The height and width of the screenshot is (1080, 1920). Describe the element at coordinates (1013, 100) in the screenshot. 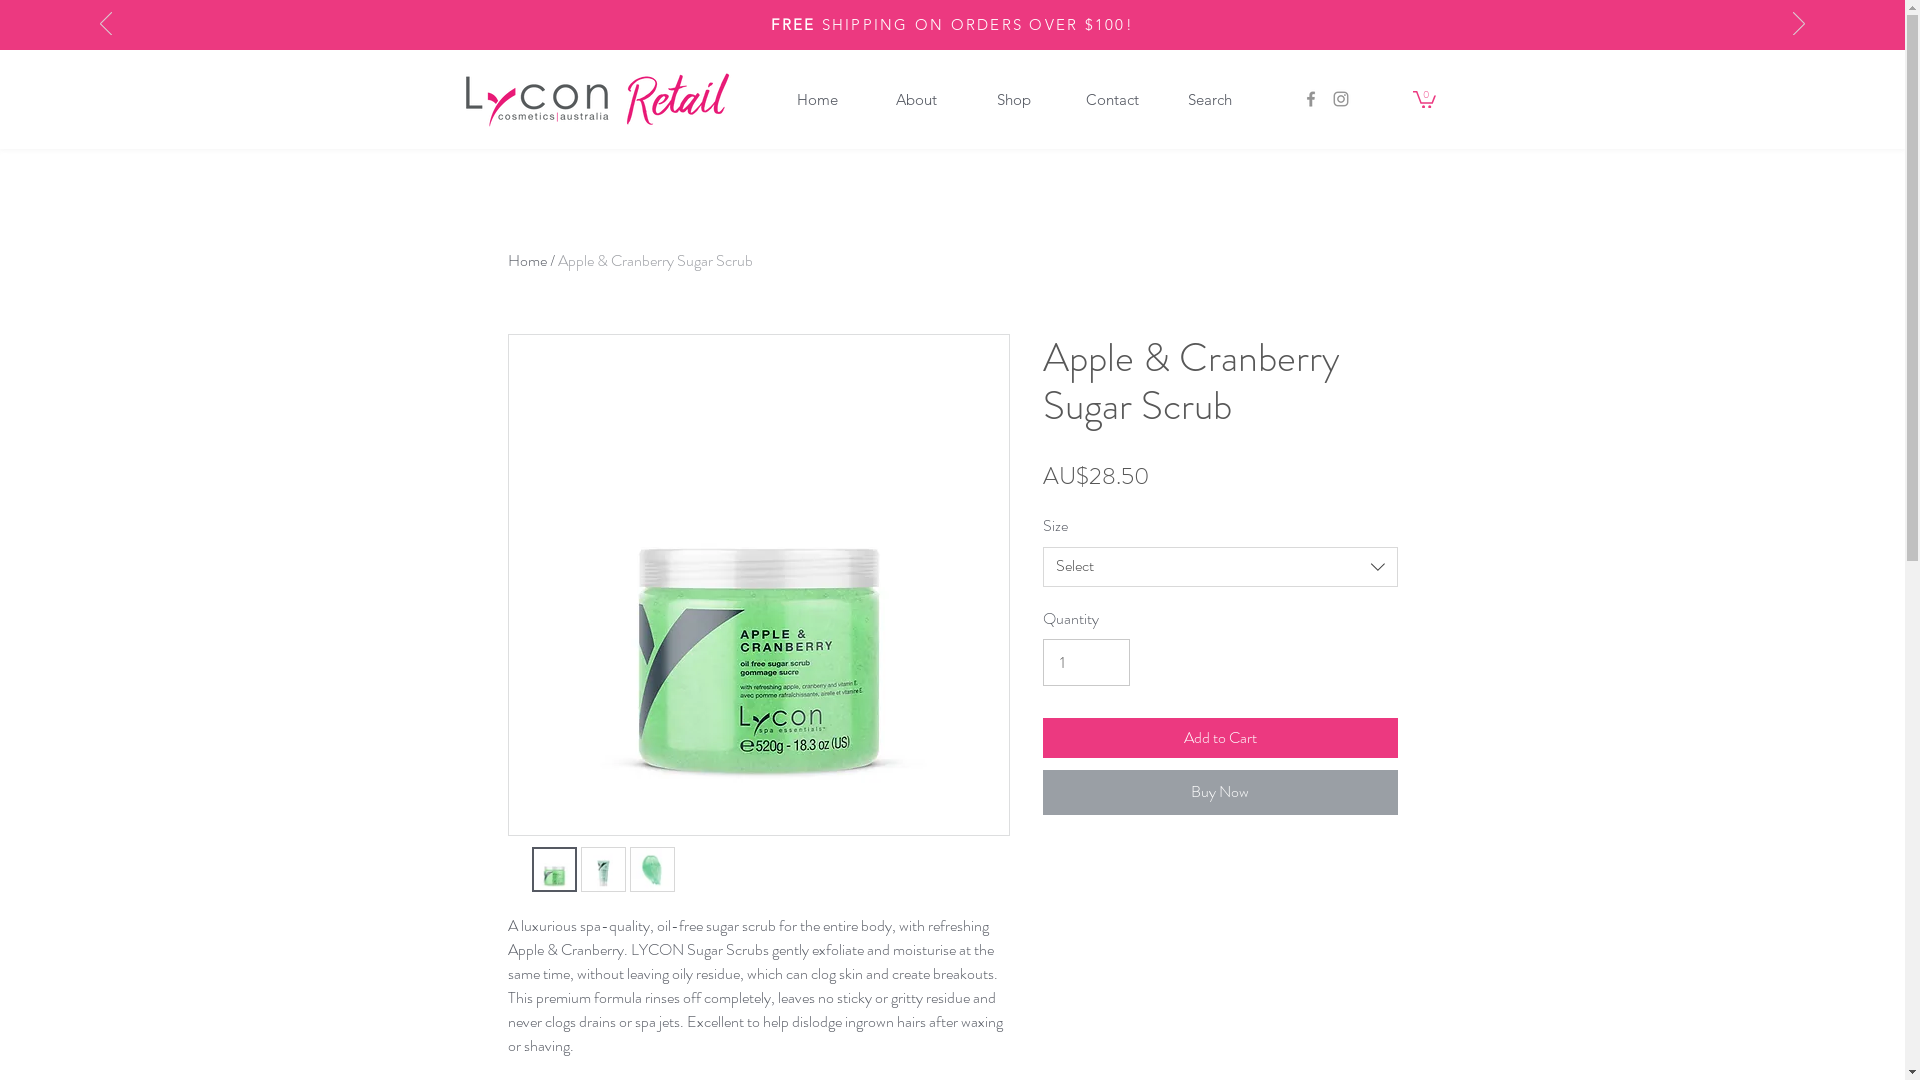

I see `Shop` at that location.